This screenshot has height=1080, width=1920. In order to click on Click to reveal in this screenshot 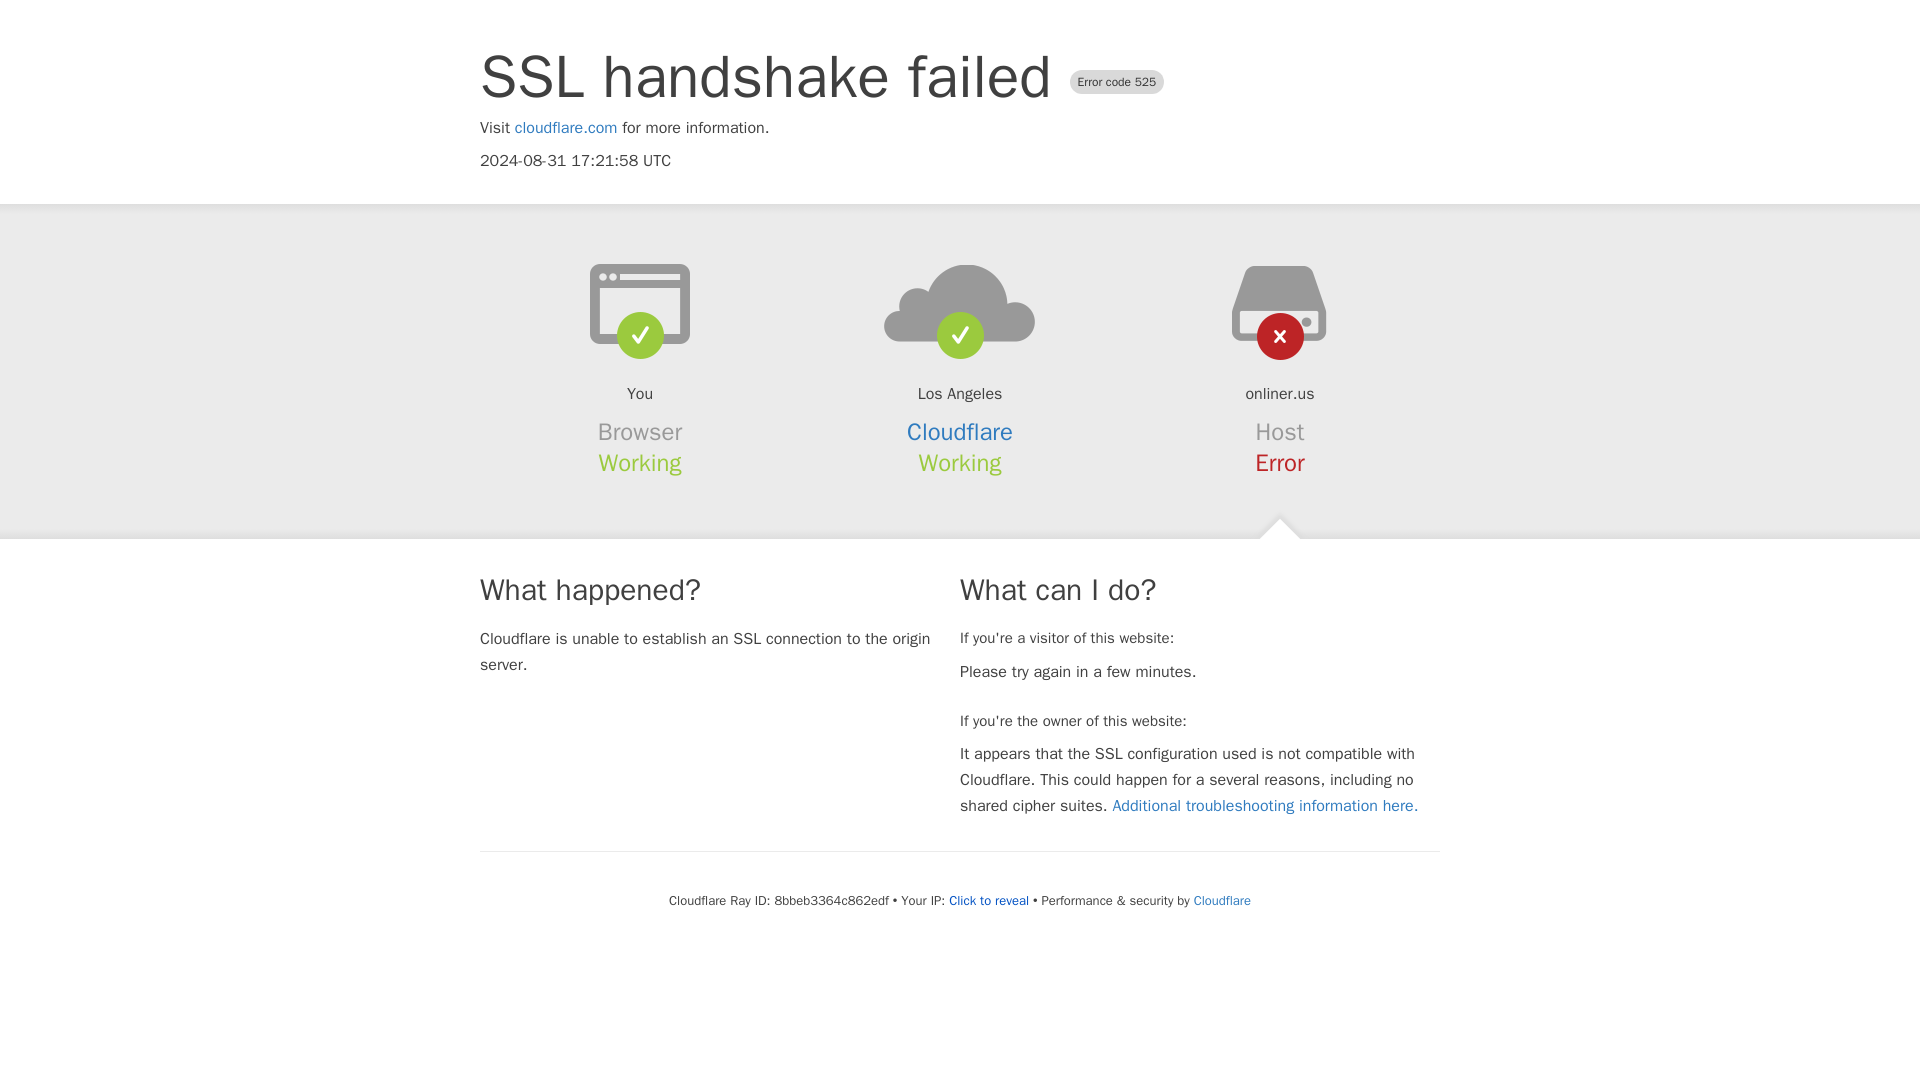, I will do `click(988, 901)`.